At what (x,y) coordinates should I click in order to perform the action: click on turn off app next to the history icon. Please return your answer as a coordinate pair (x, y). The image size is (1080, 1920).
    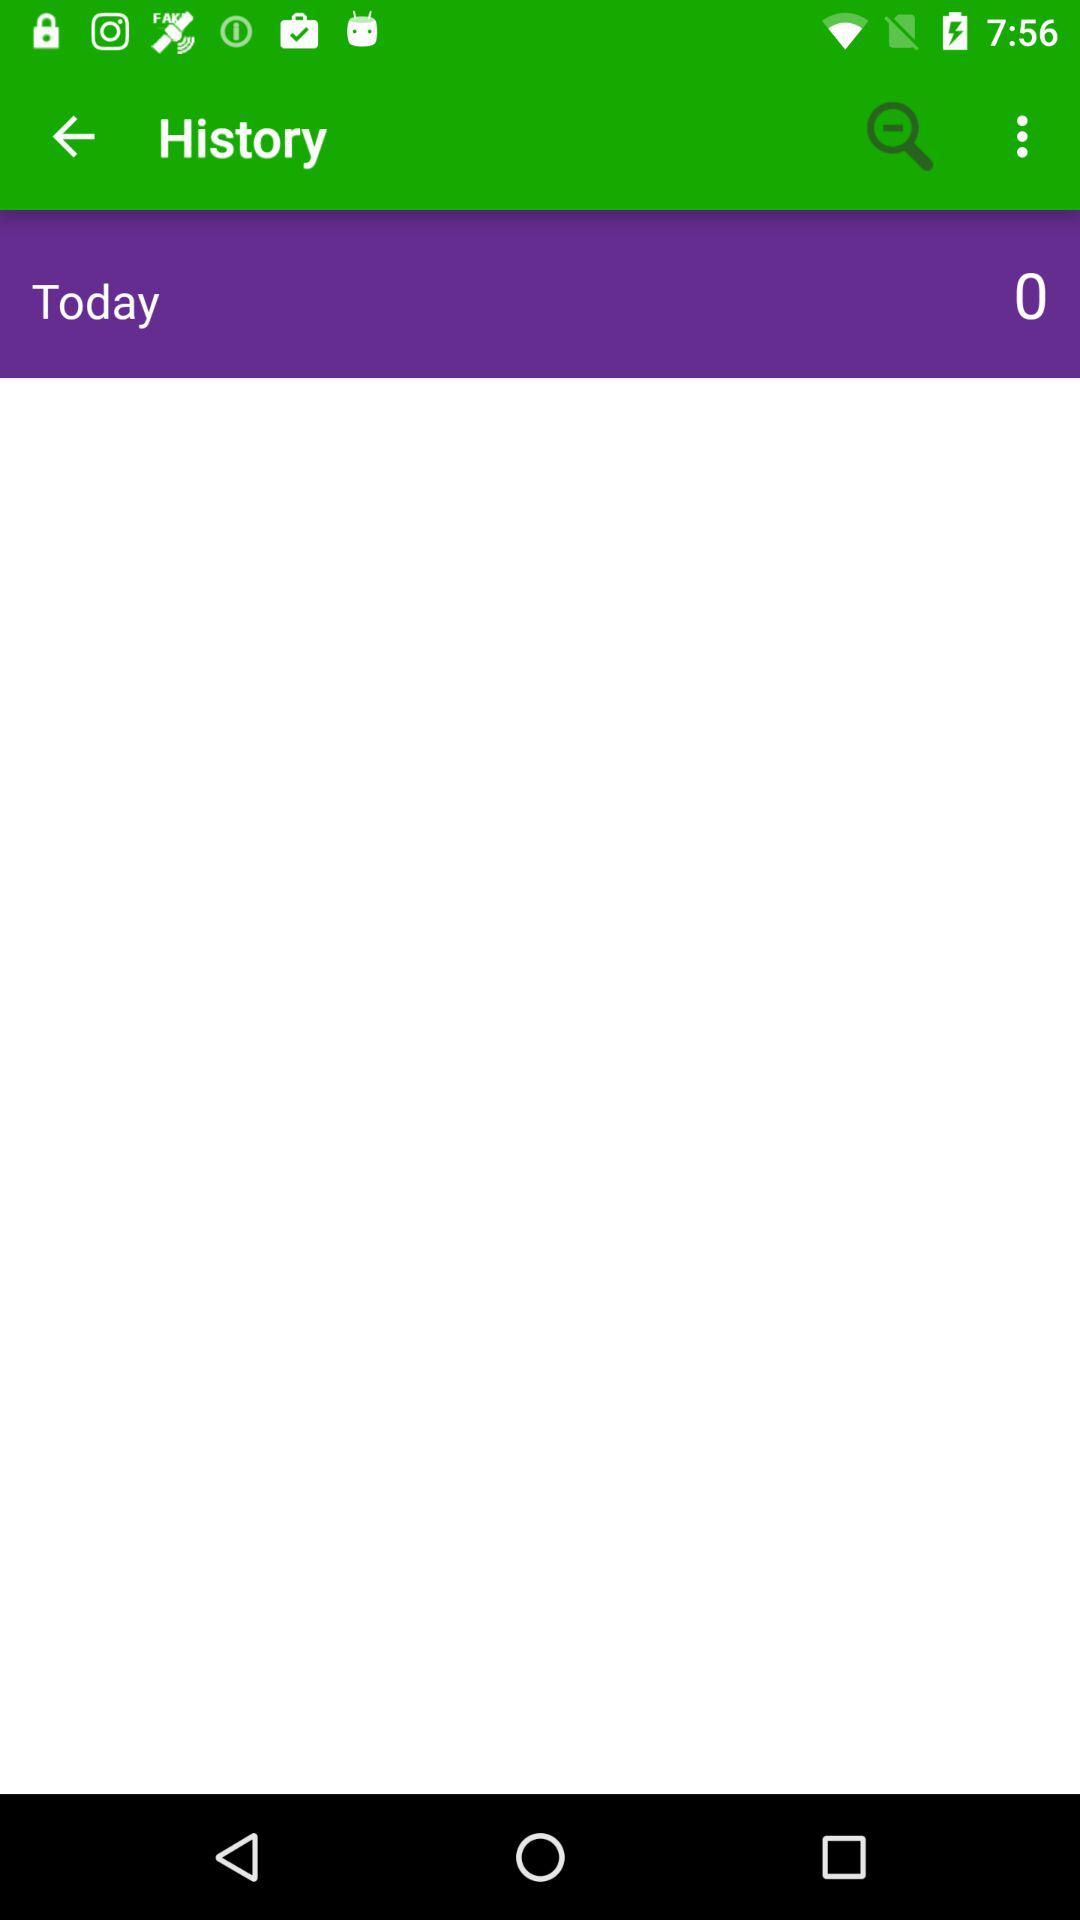
    Looking at the image, I should click on (73, 136).